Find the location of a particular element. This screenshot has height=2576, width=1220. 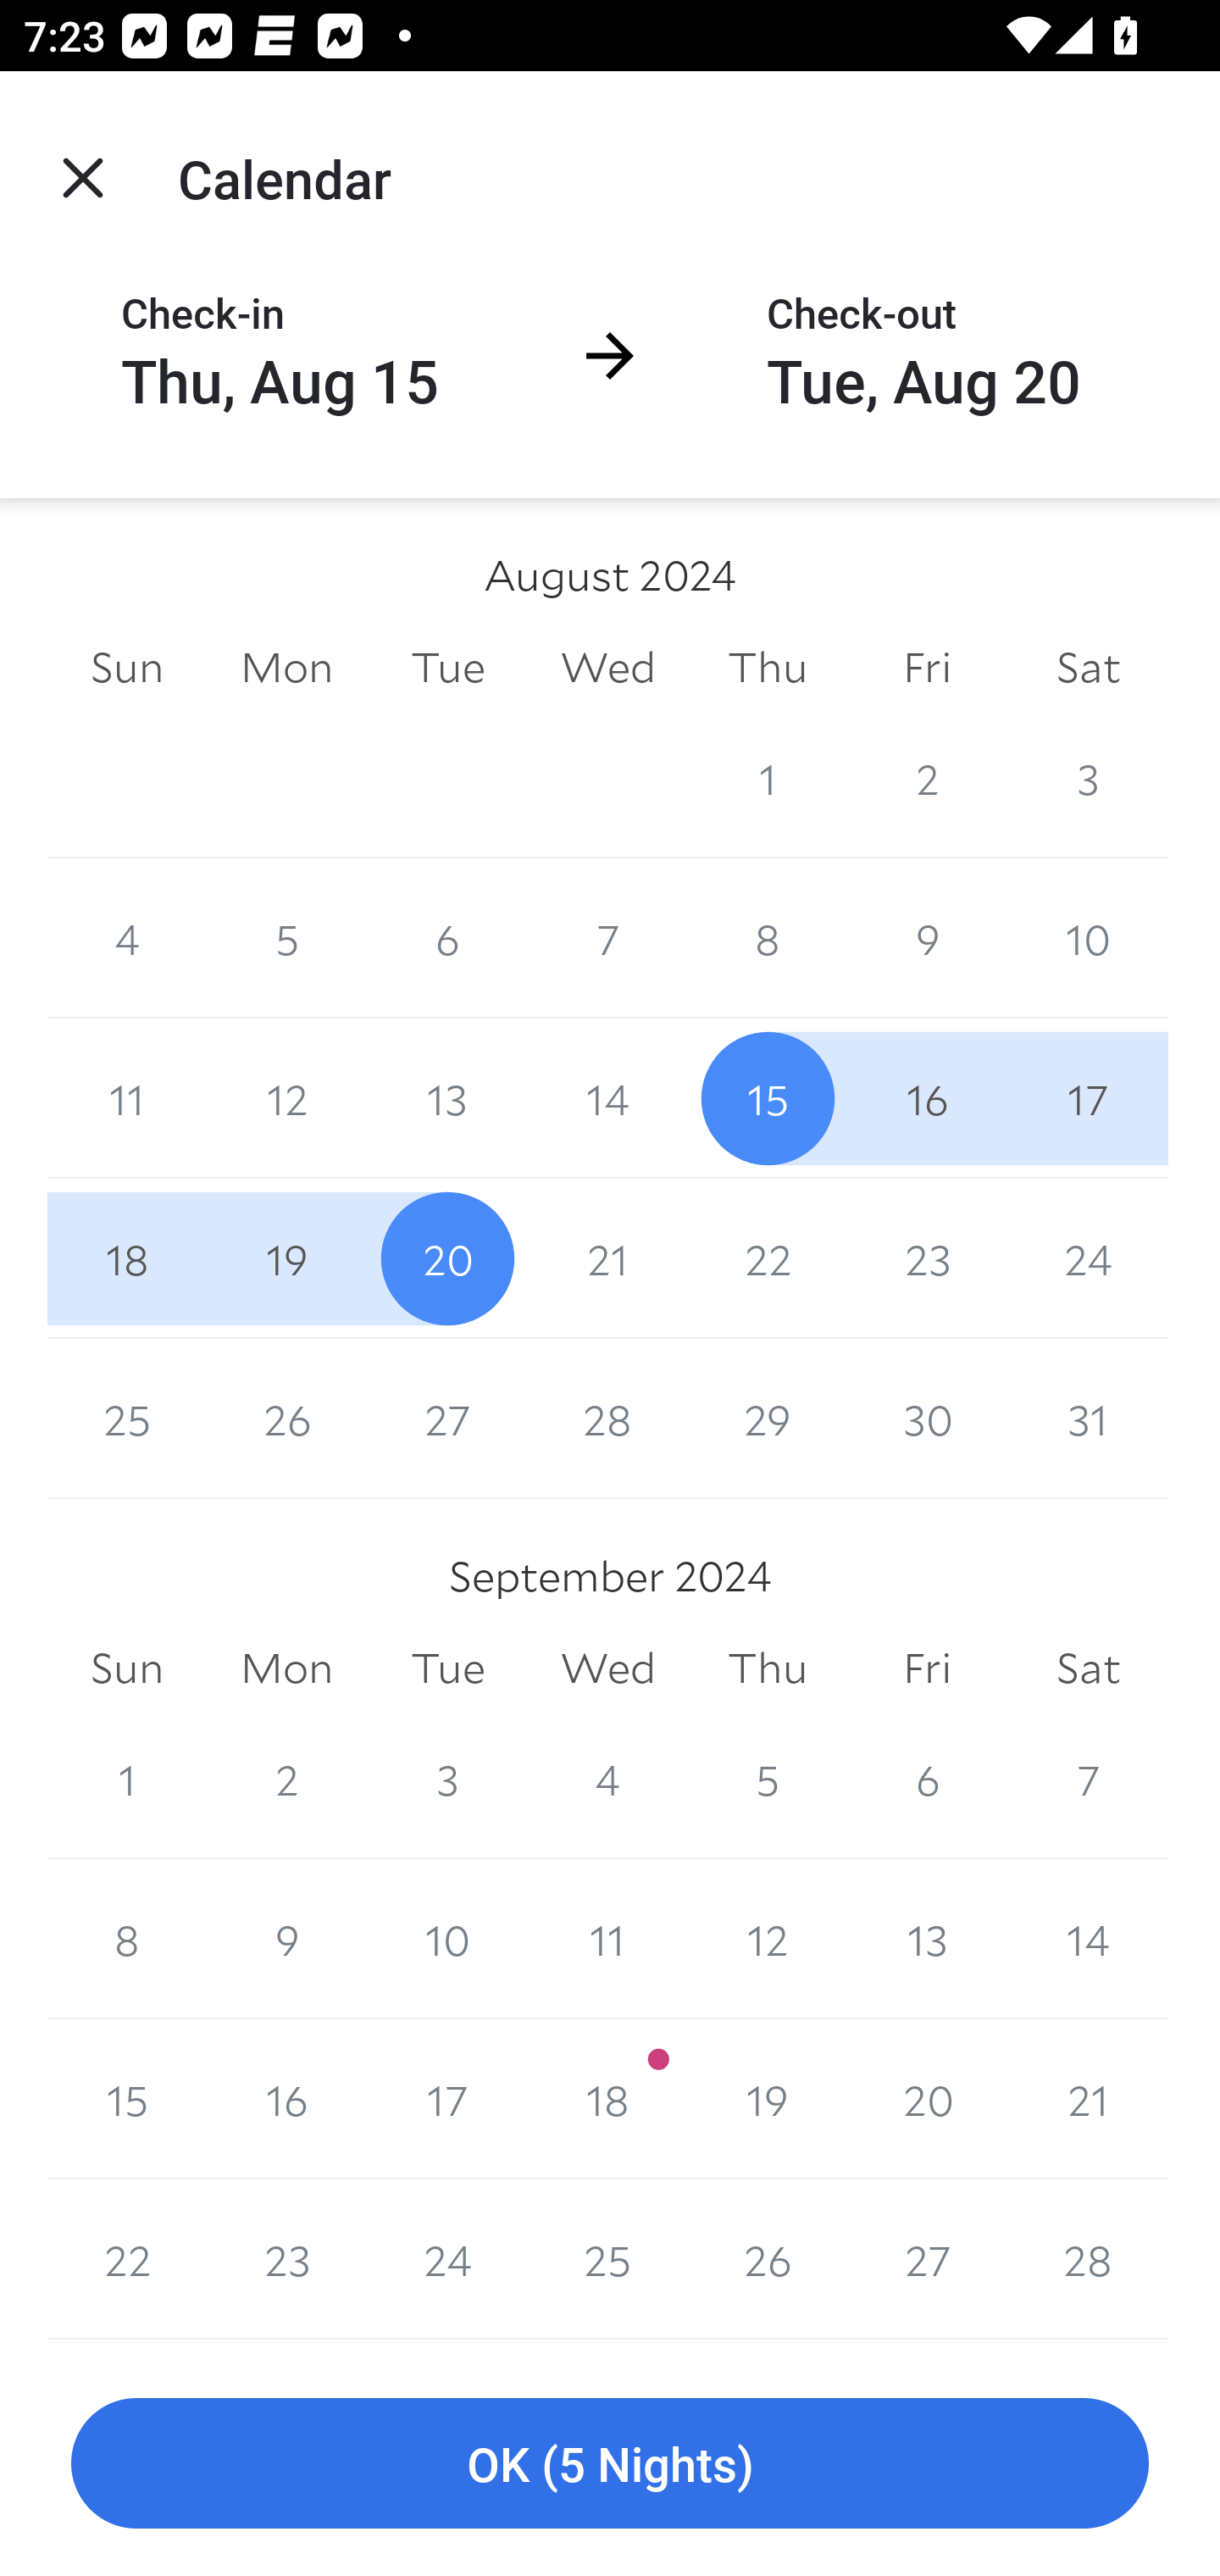

Sun is located at coordinates (127, 666).